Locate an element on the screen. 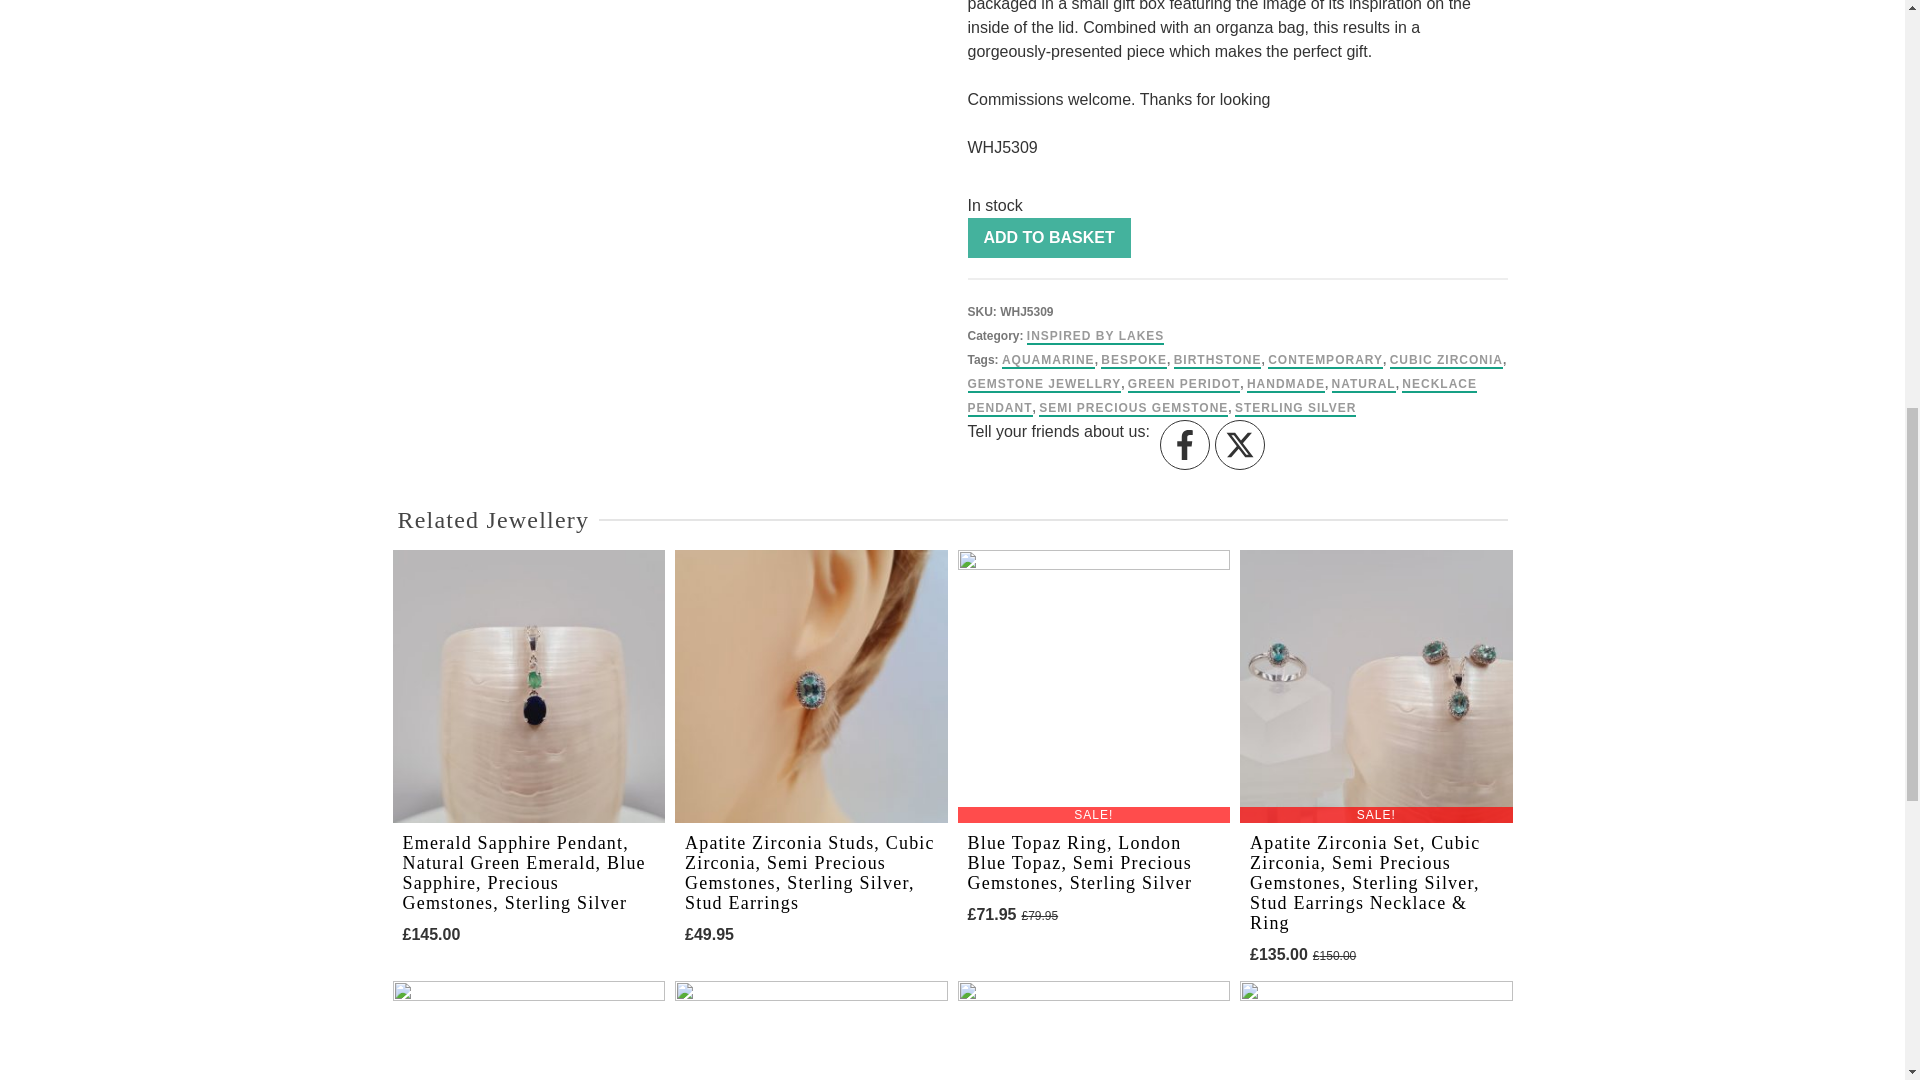 This screenshot has height=1080, width=1920. CONTEMPORARY is located at coordinates (1324, 361).